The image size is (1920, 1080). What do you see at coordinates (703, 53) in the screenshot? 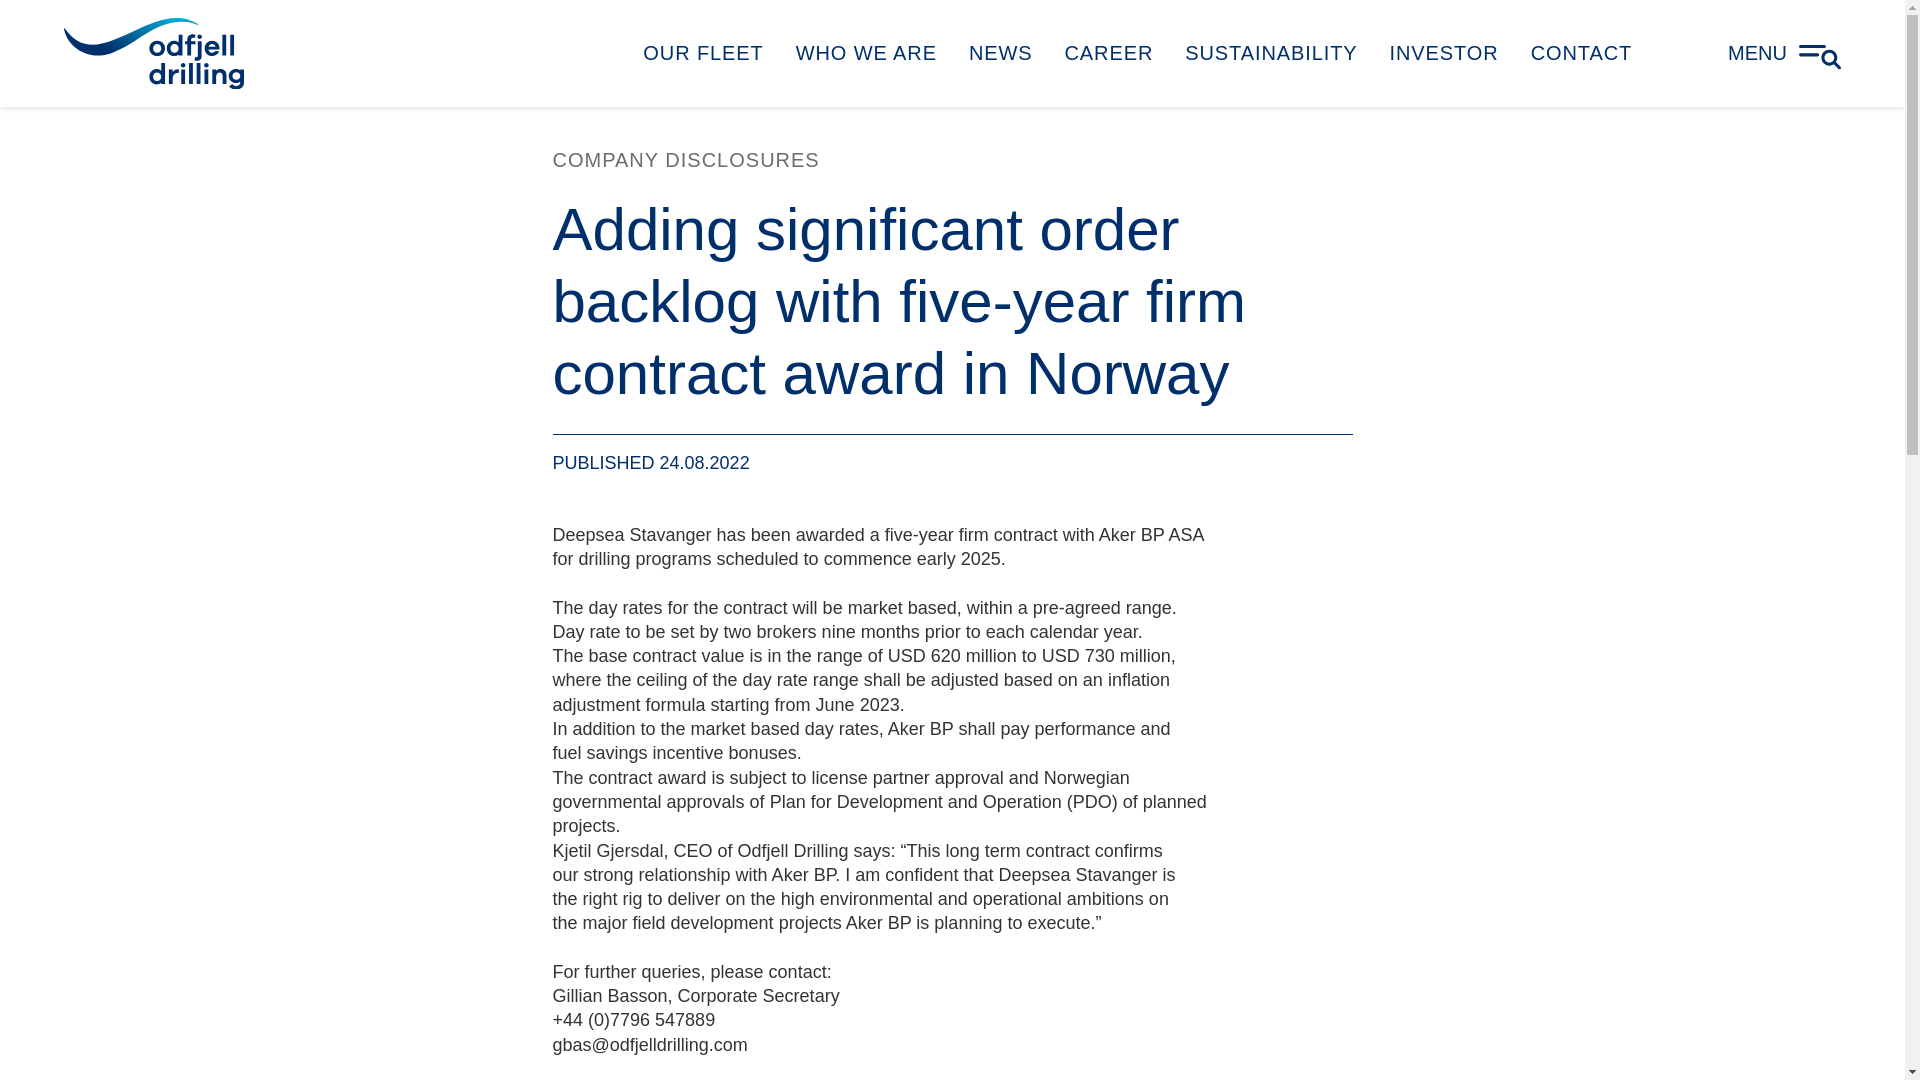
I see `OUR FLEET` at bounding box center [703, 53].